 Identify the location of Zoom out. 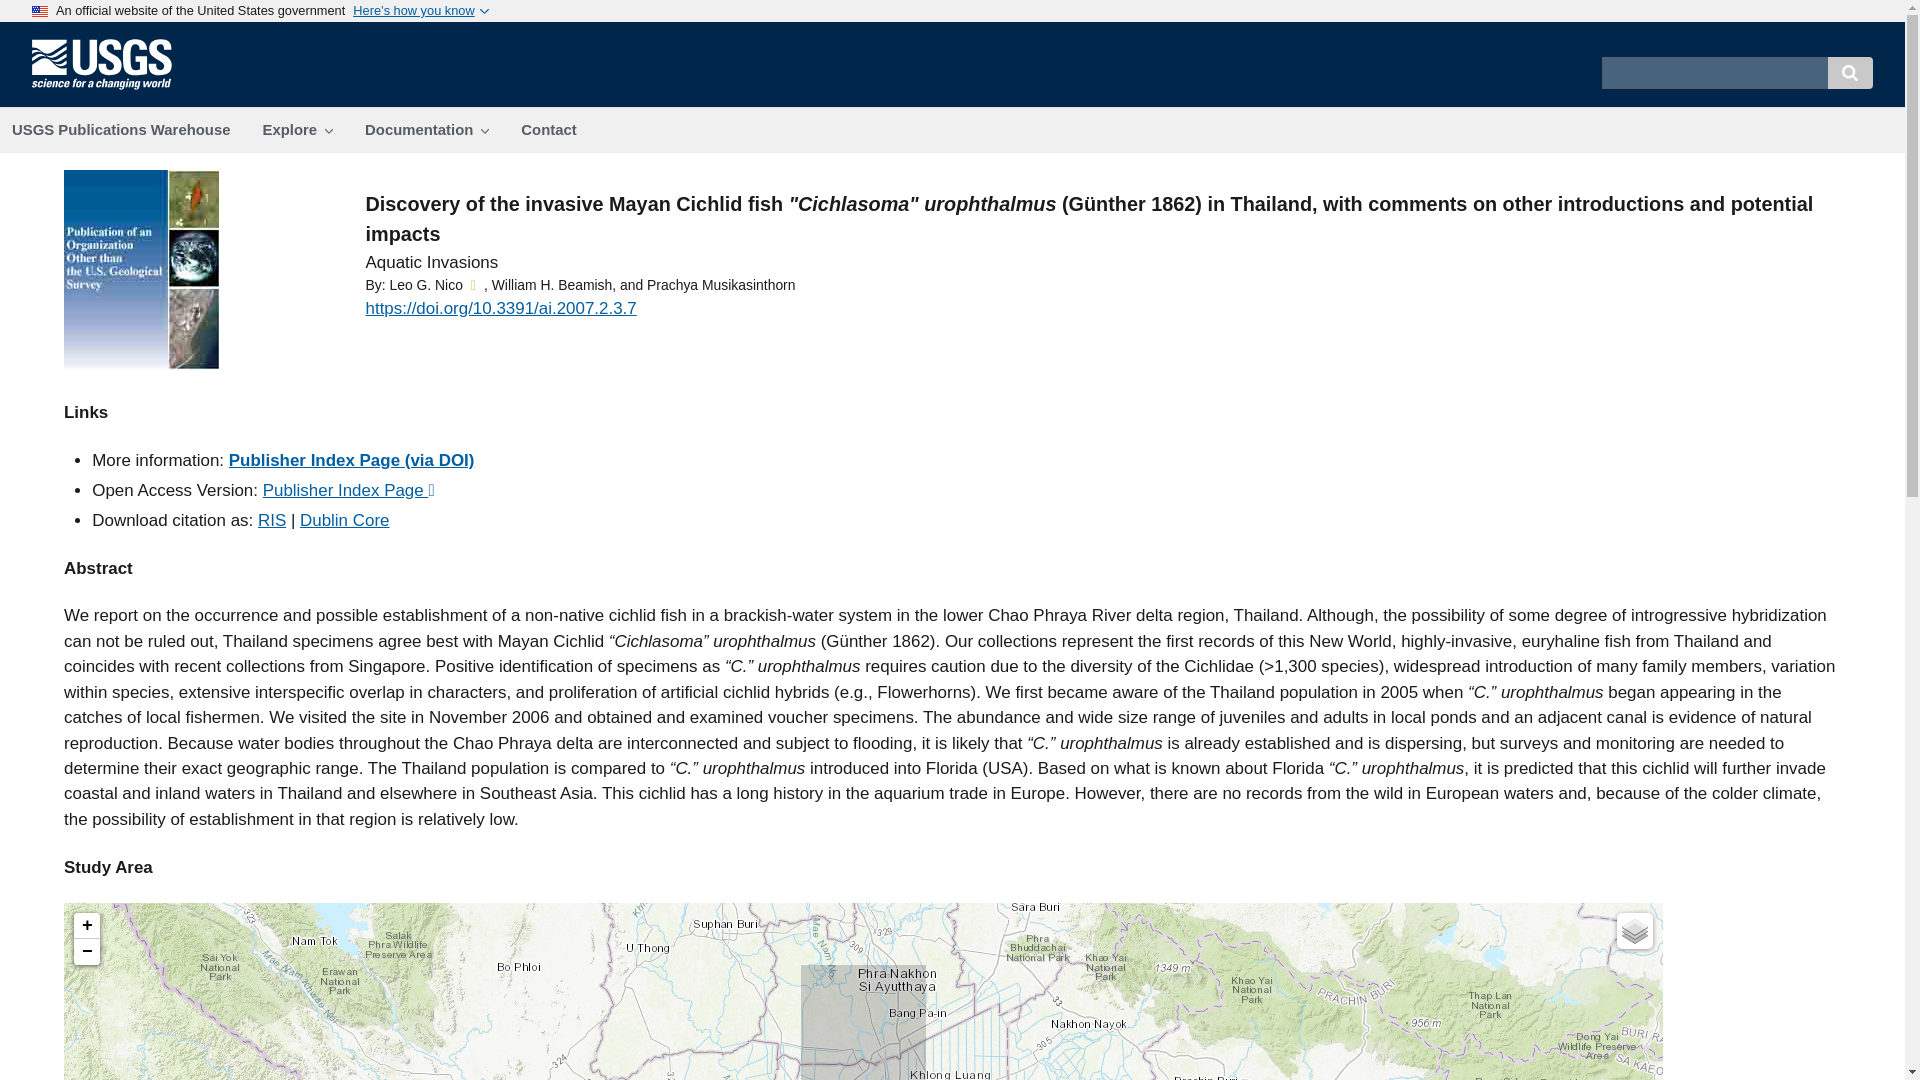
(86, 952).